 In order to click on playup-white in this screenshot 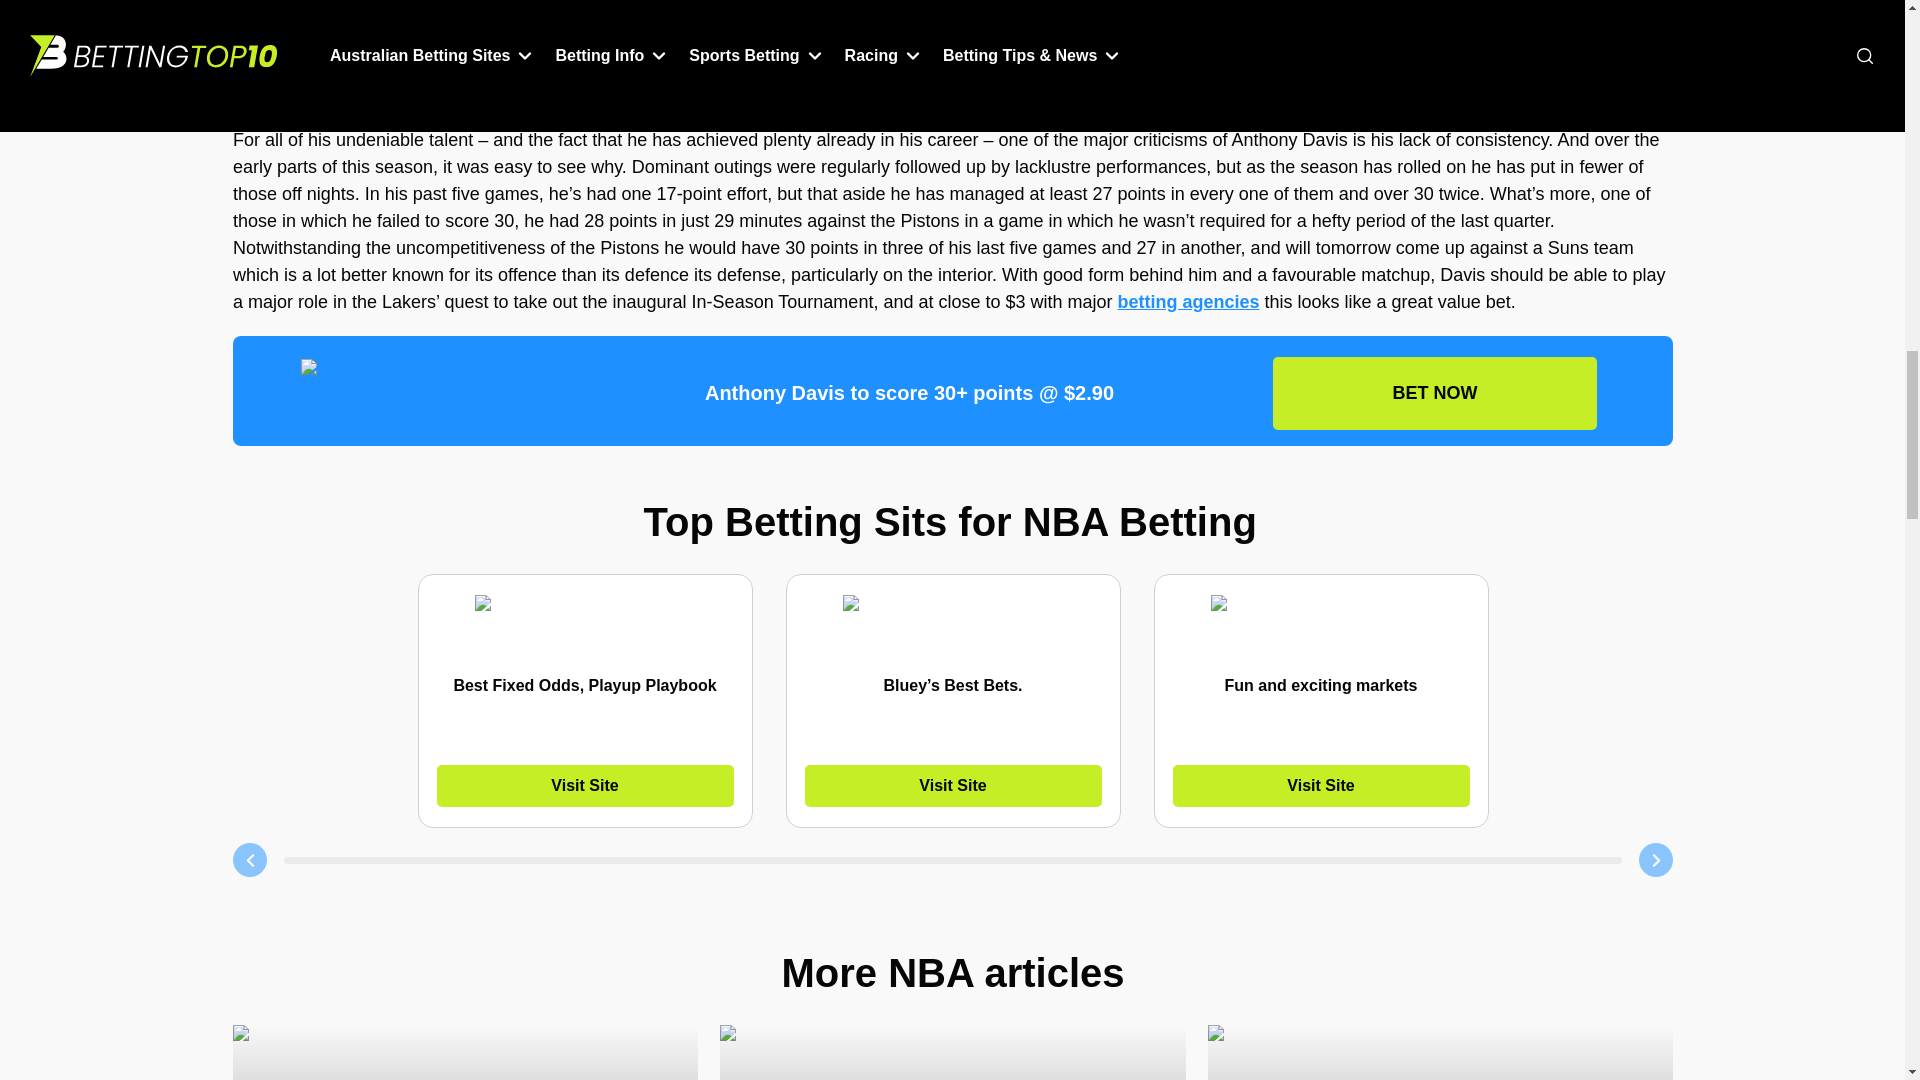, I will do `click(584, 626)`.